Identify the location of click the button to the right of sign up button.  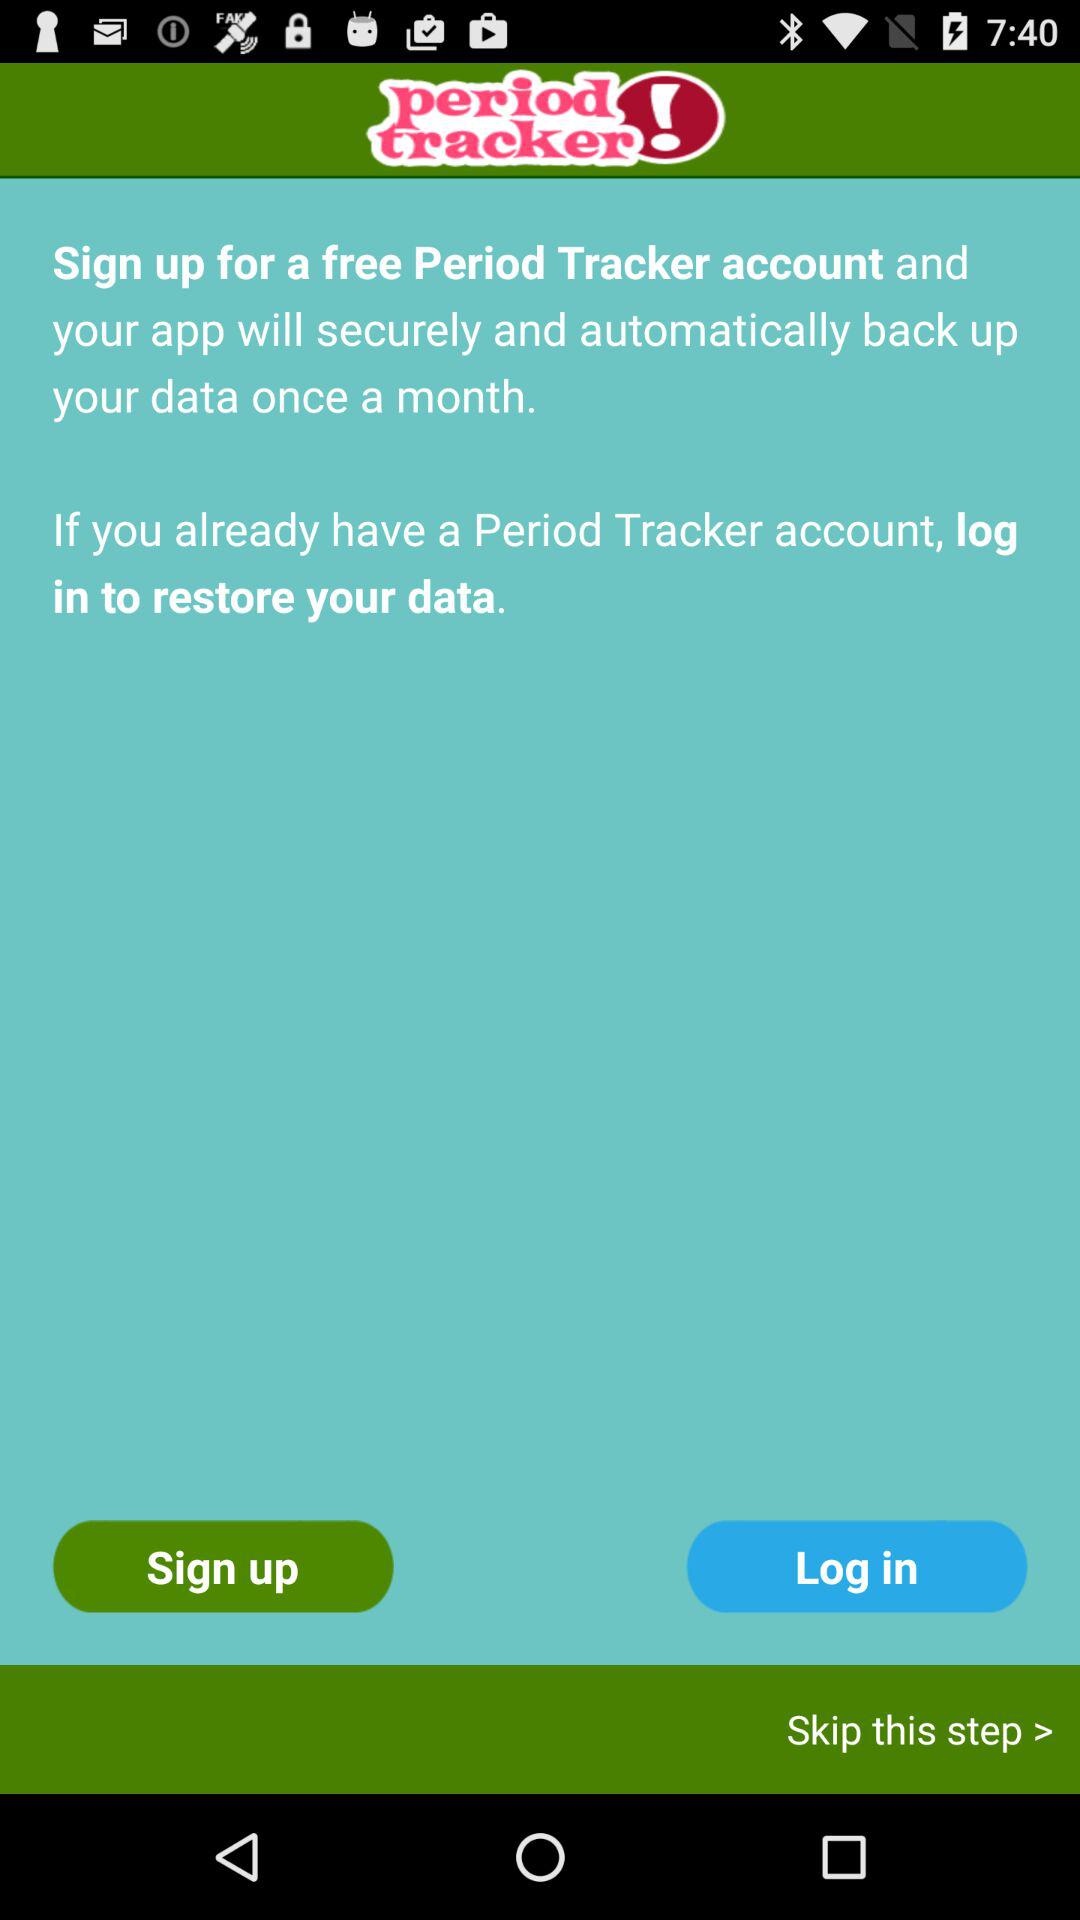
(856, 1566).